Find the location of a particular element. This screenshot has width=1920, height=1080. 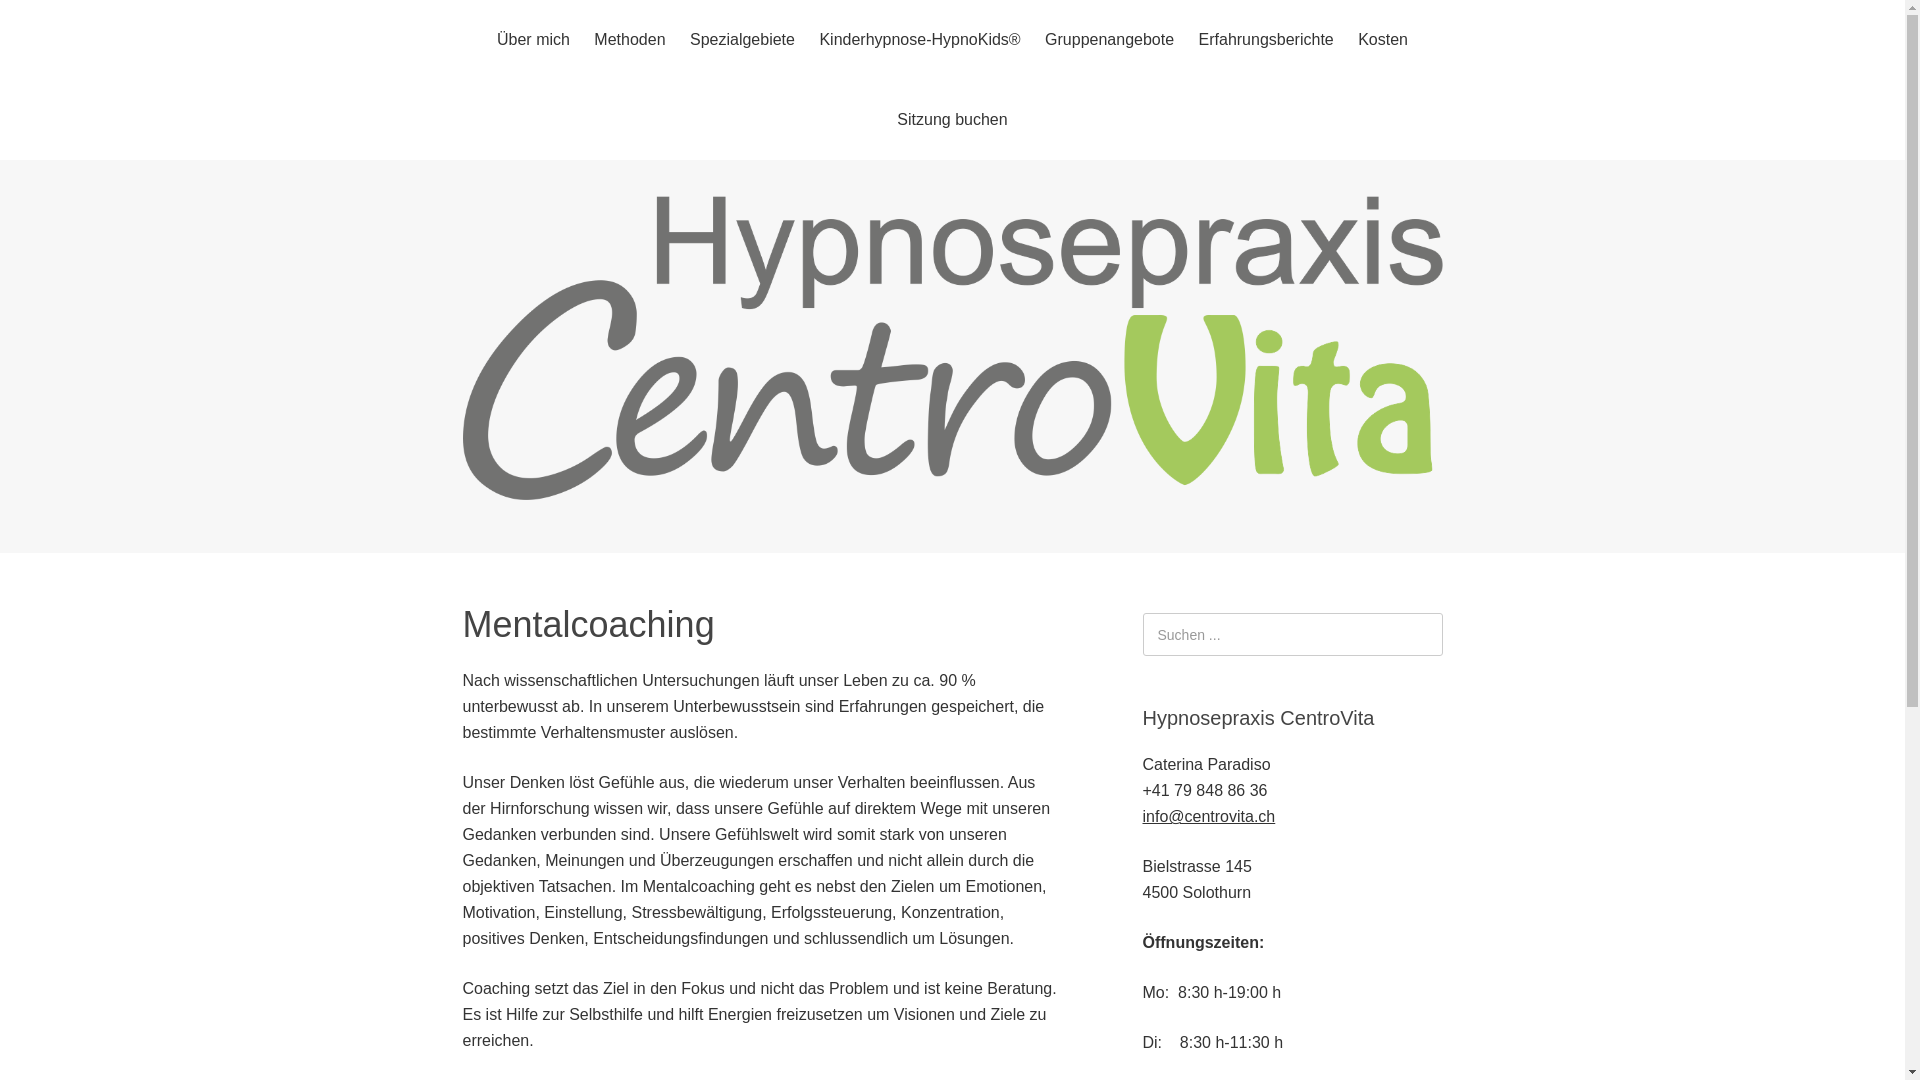

Methoden is located at coordinates (630, 40).